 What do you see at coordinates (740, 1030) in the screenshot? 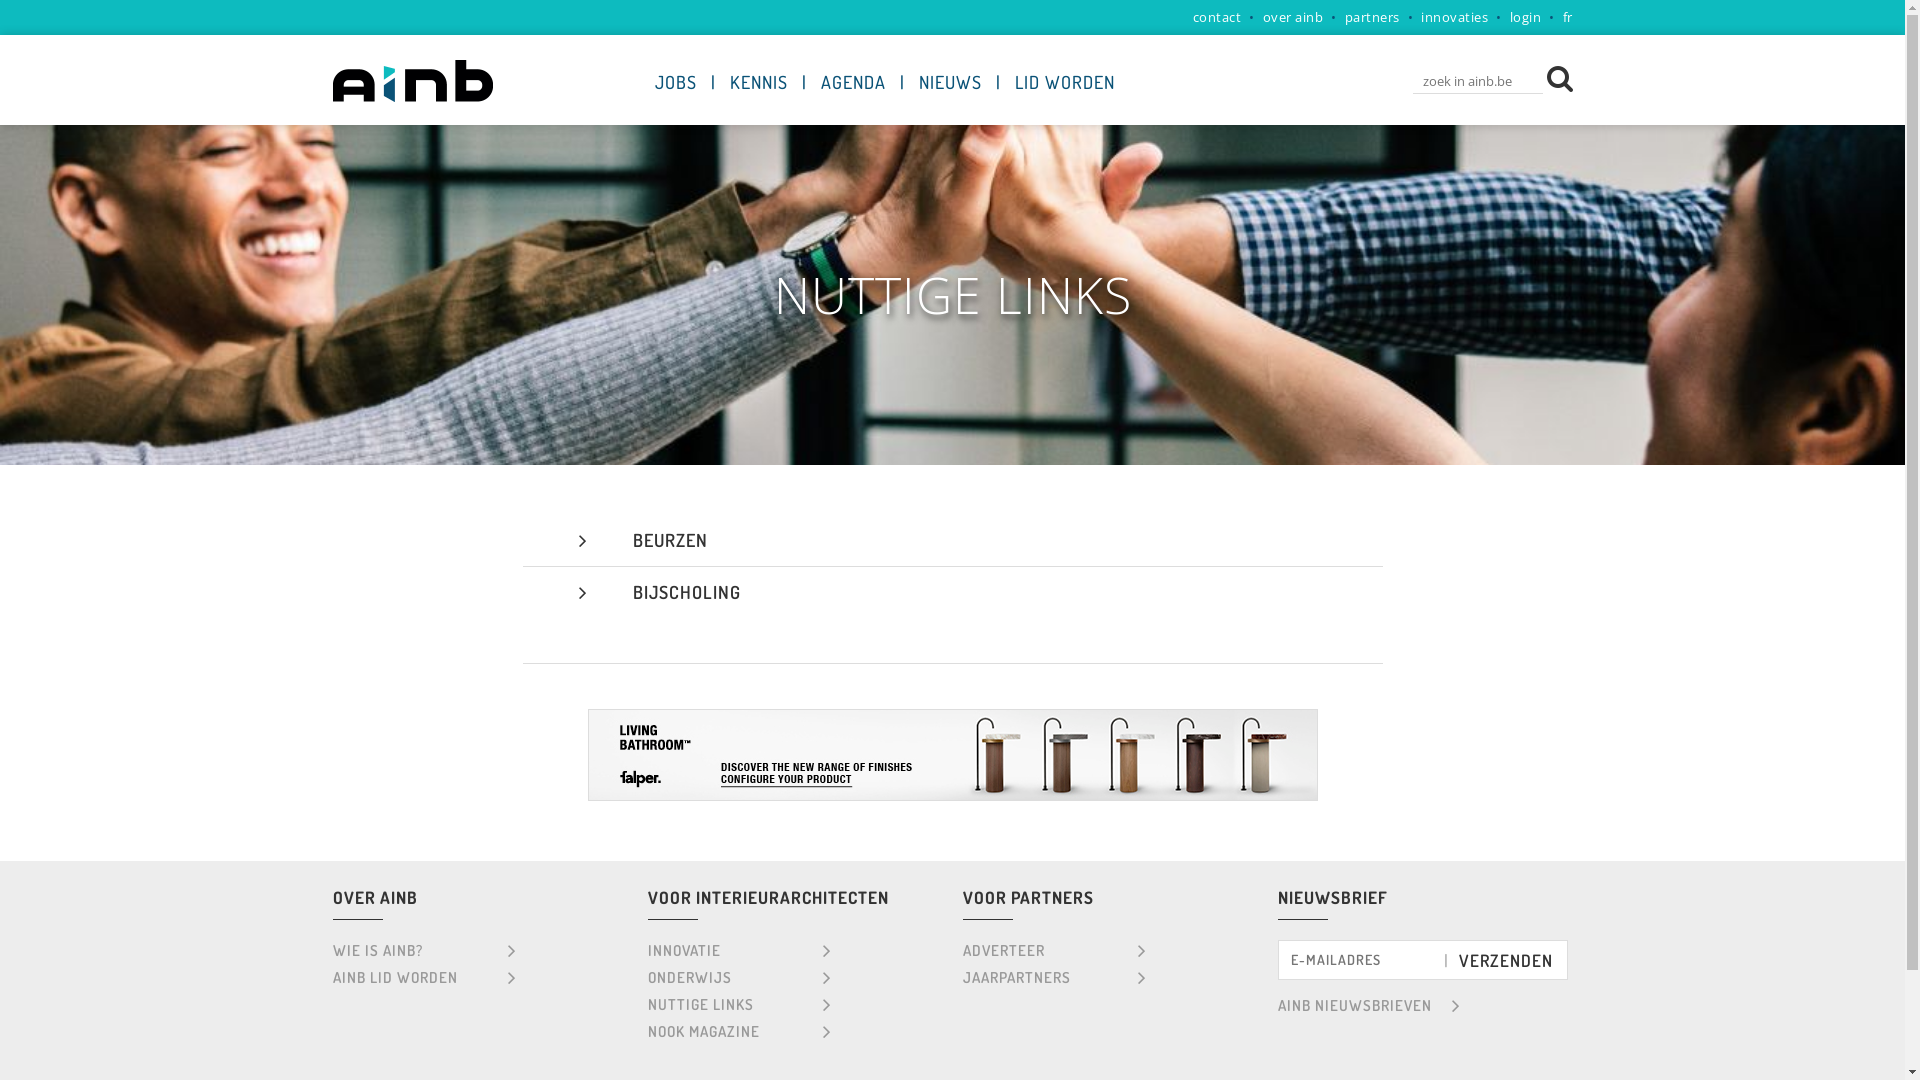
I see `NOOK MAGAZINE` at bounding box center [740, 1030].